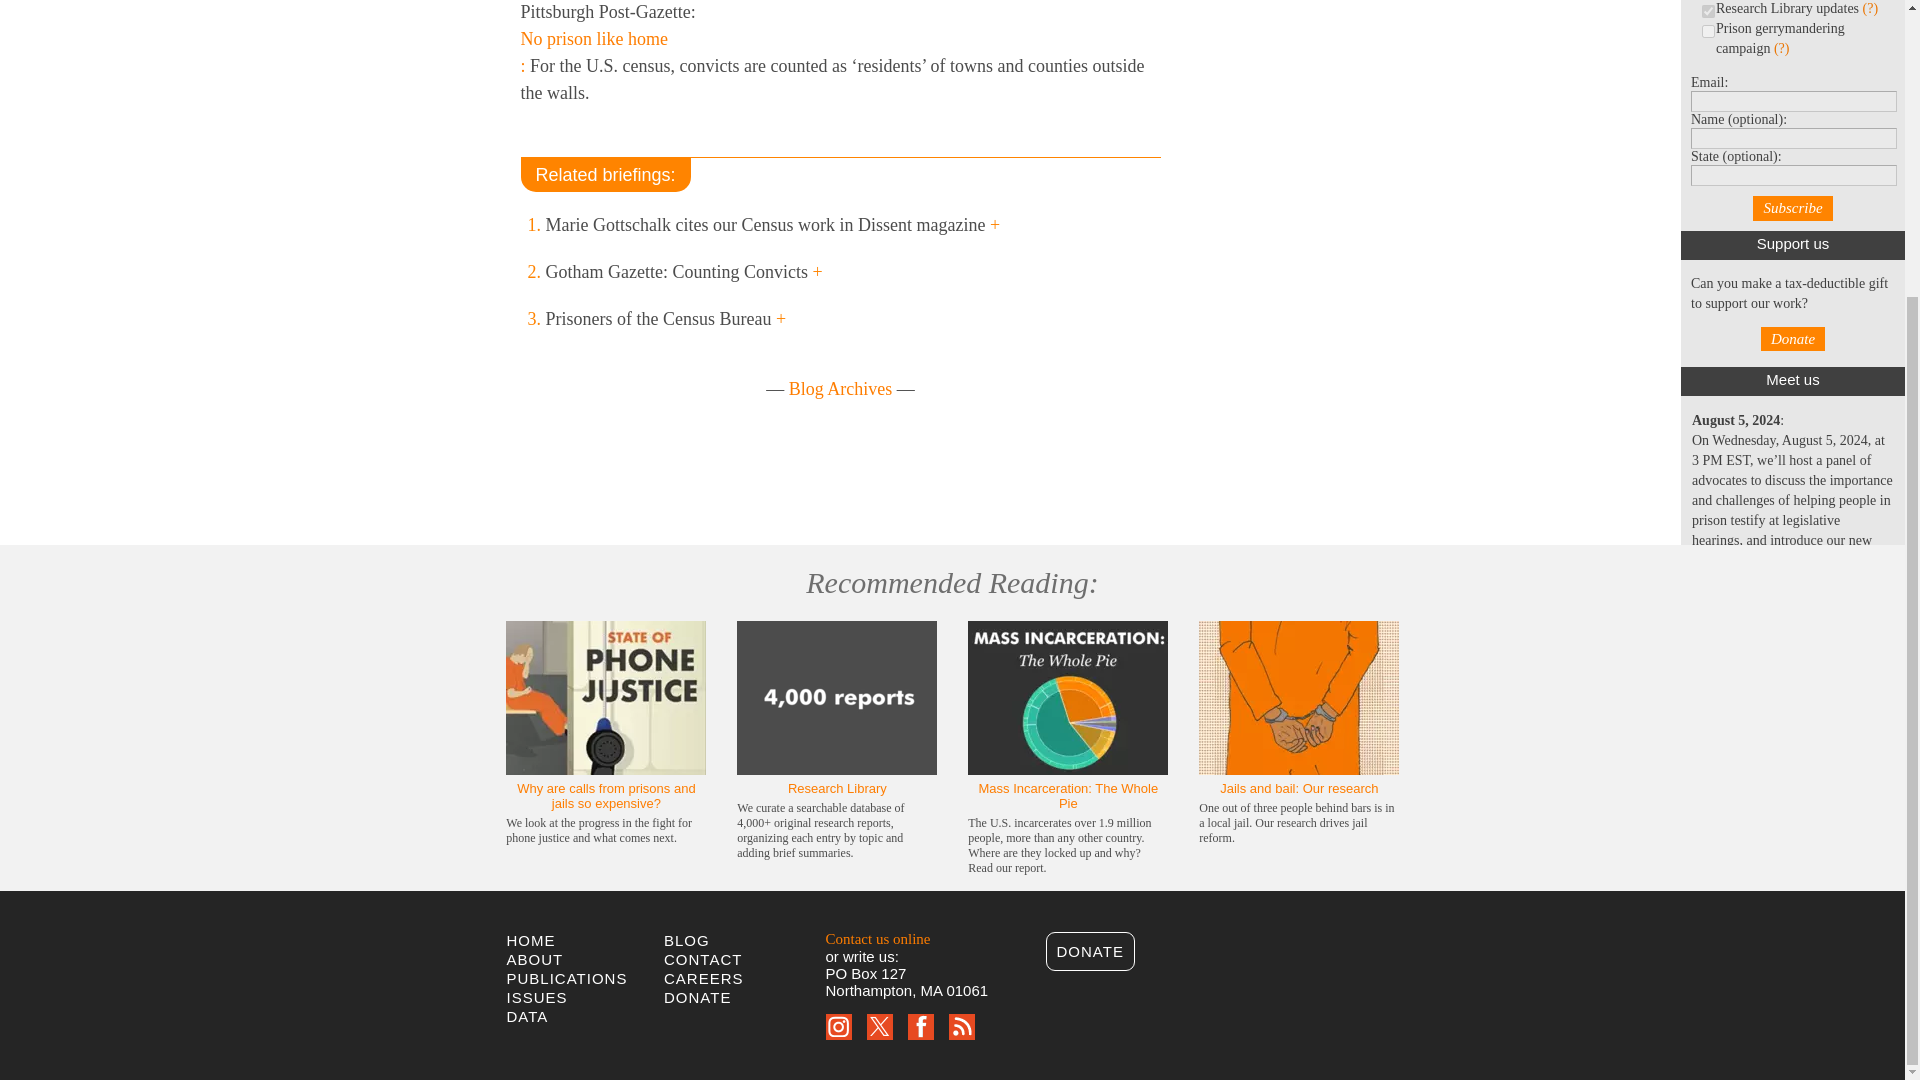 This screenshot has width=1920, height=1080. Describe the element at coordinates (704, 978) in the screenshot. I see `CAREERS` at that location.